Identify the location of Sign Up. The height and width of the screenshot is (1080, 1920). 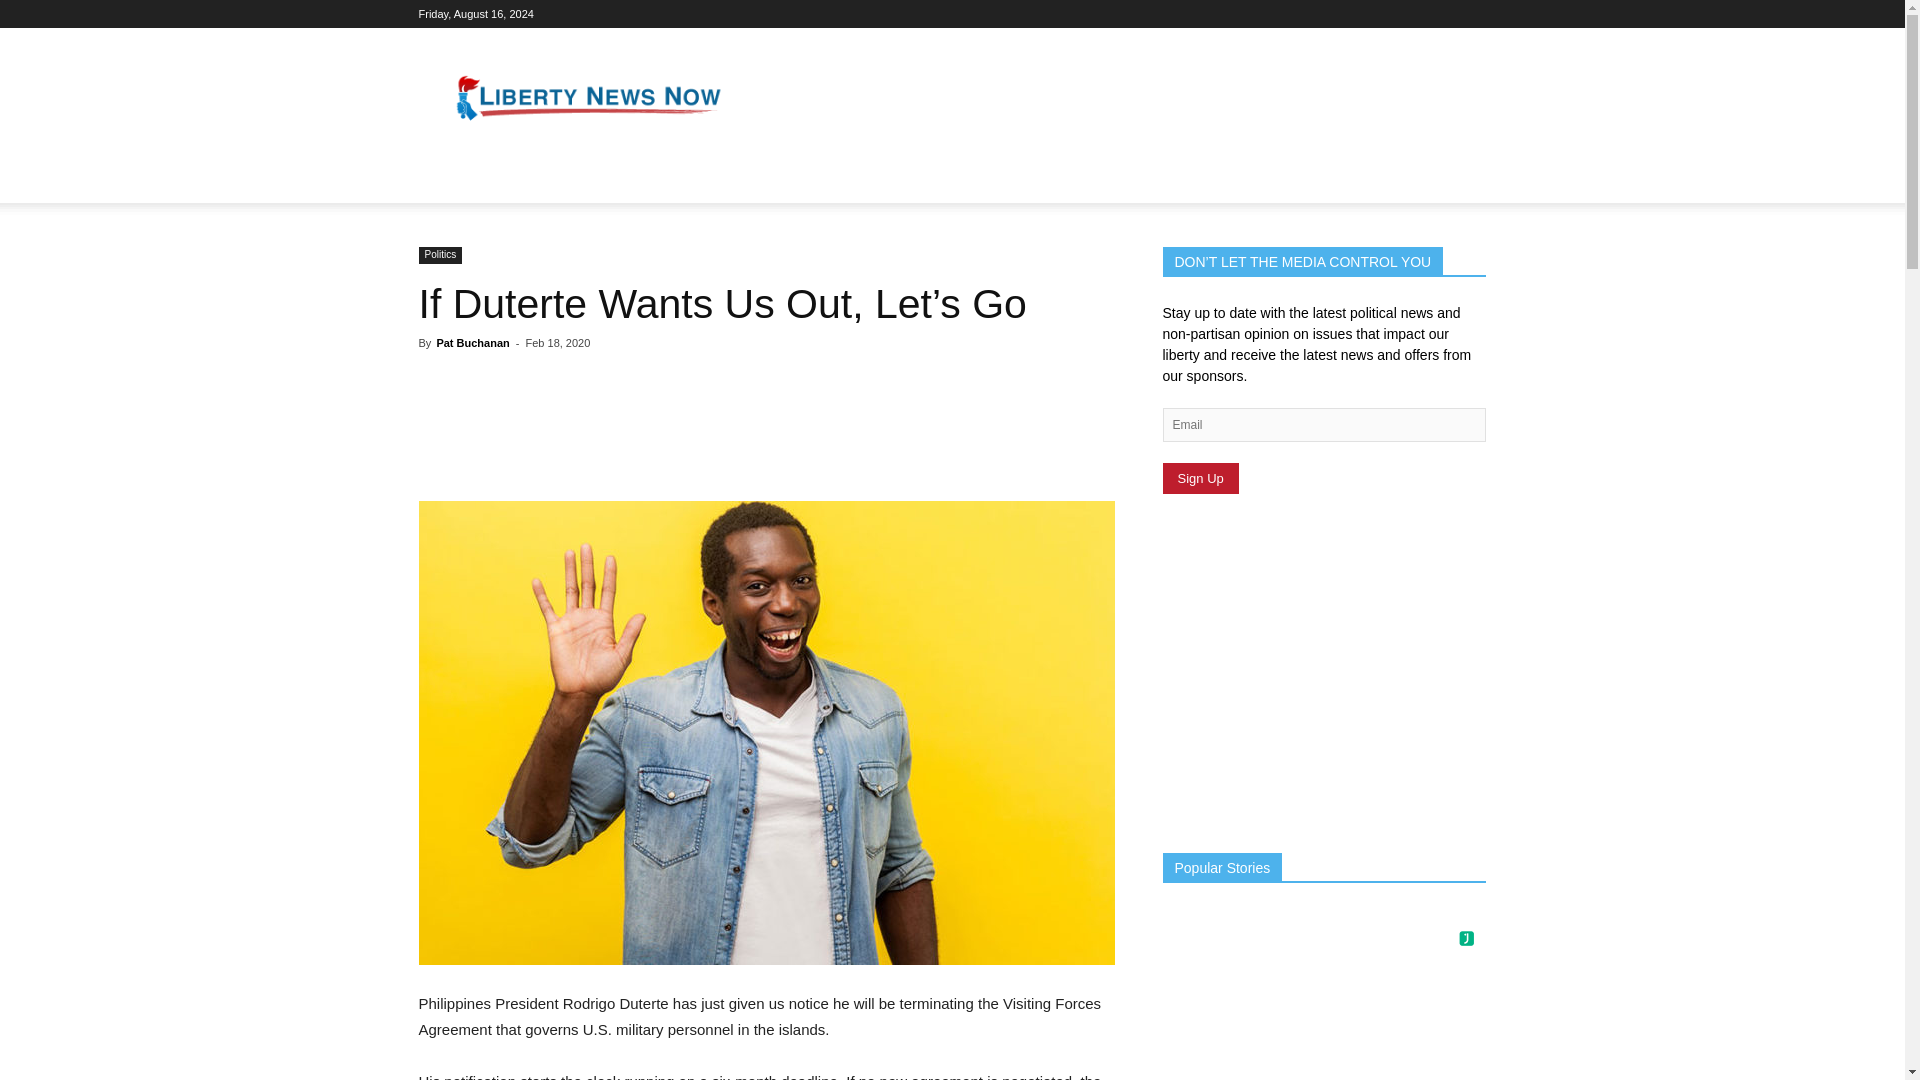
(1200, 478).